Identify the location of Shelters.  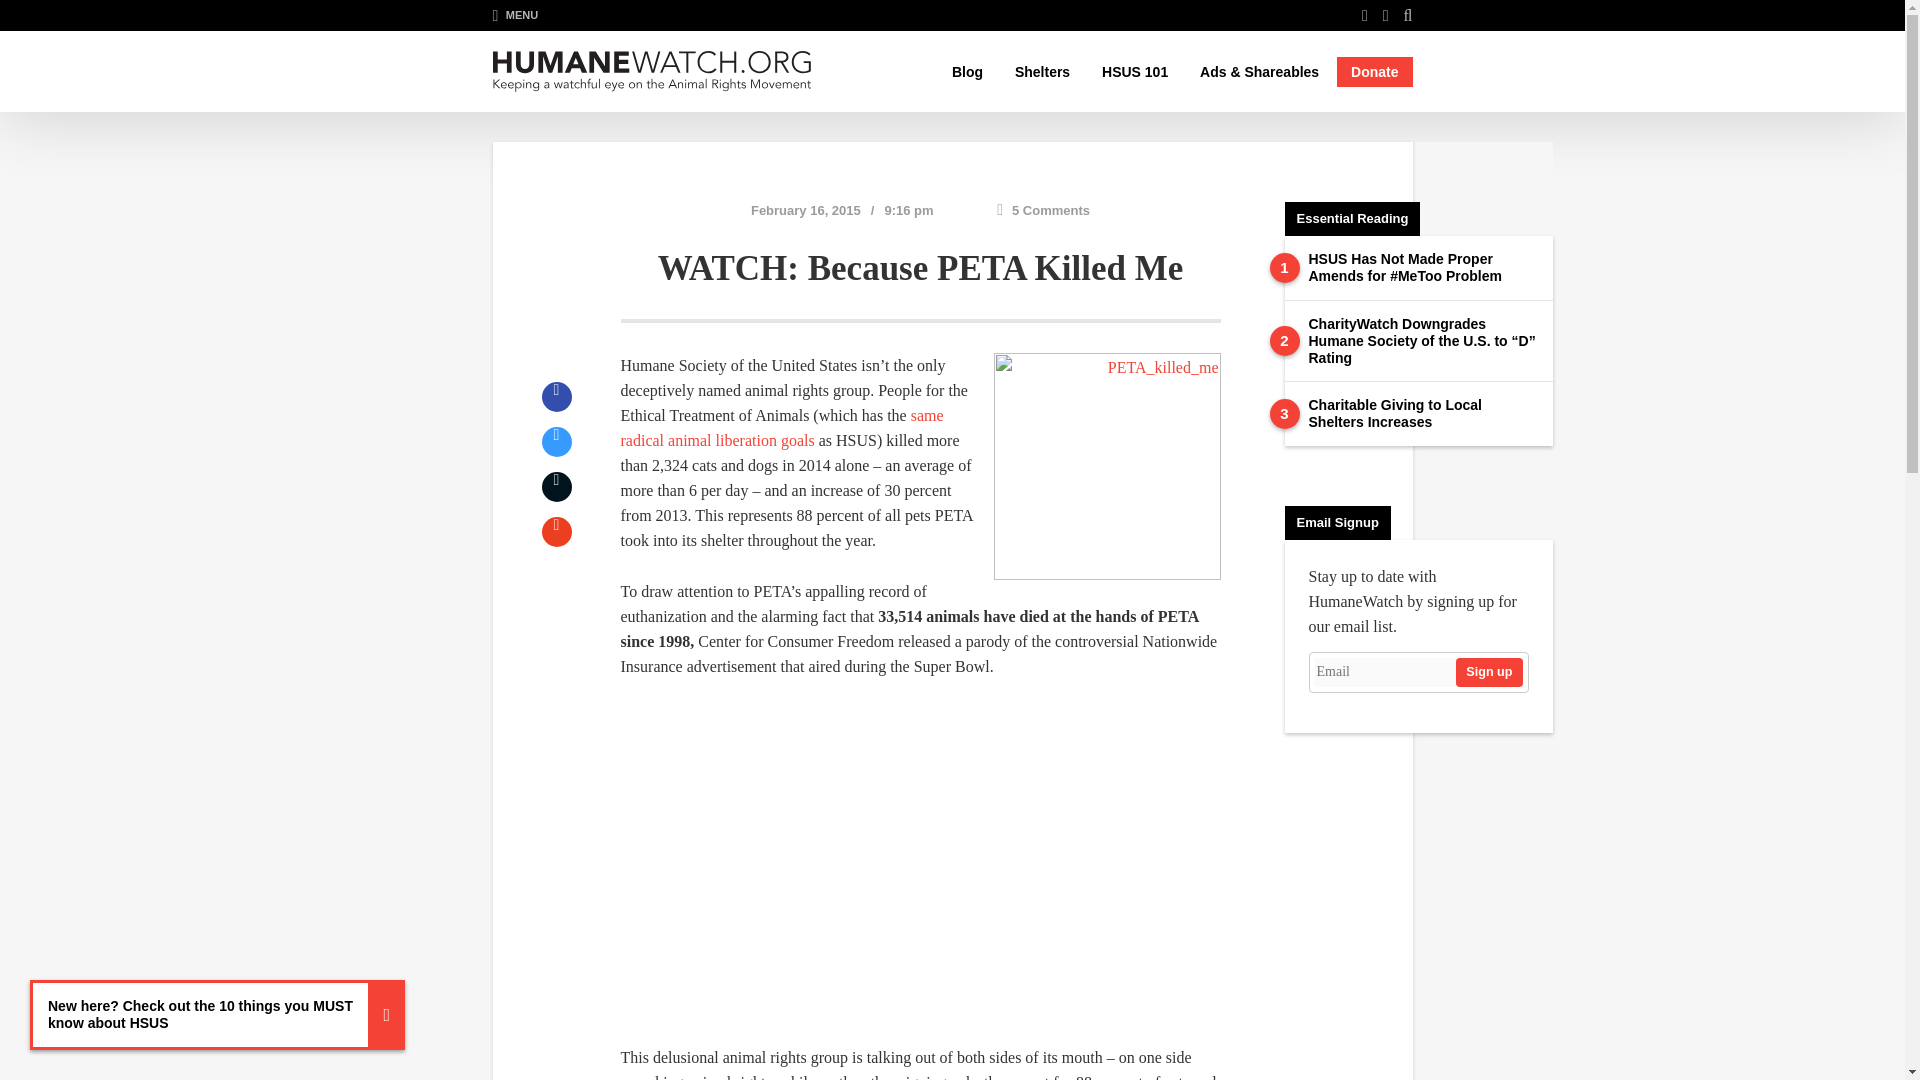
(1042, 72).